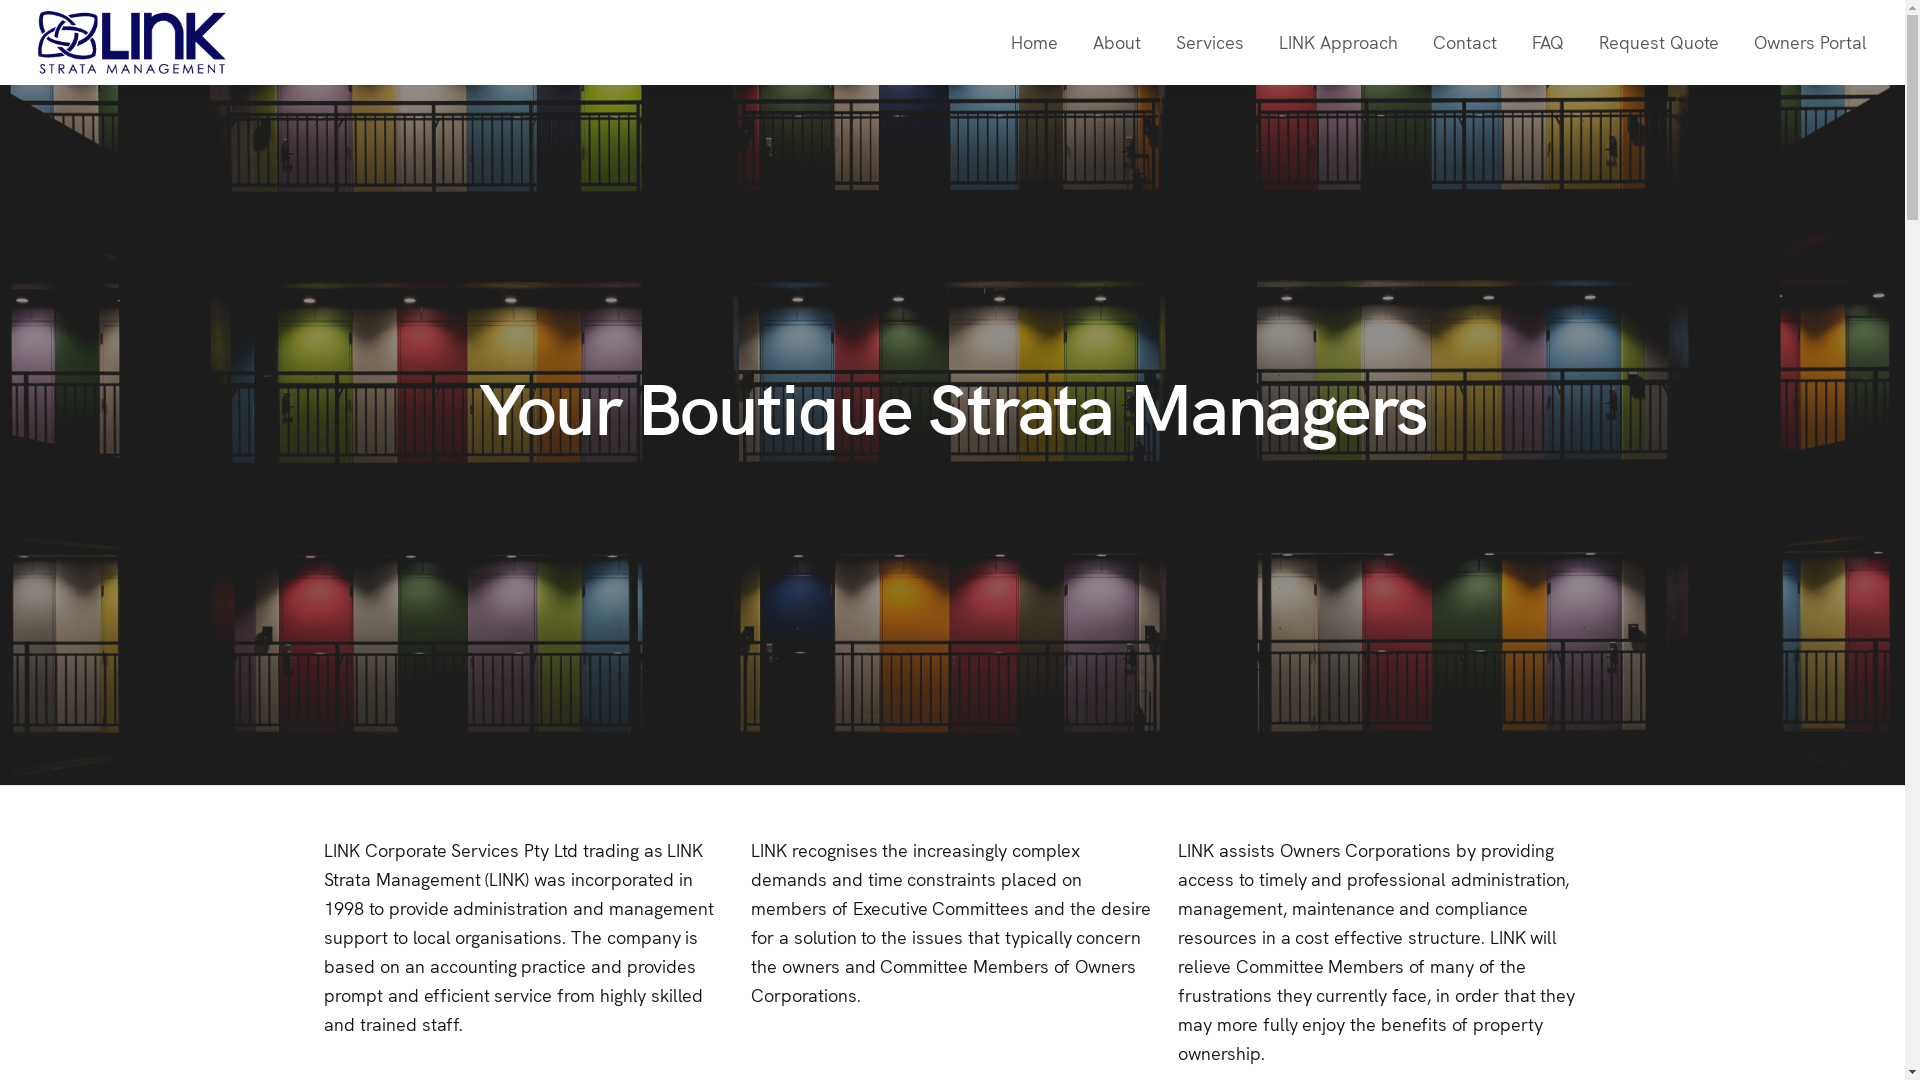 This screenshot has height=1080, width=1920. Describe the element at coordinates (1034, 42) in the screenshot. I see `Home` at that location.